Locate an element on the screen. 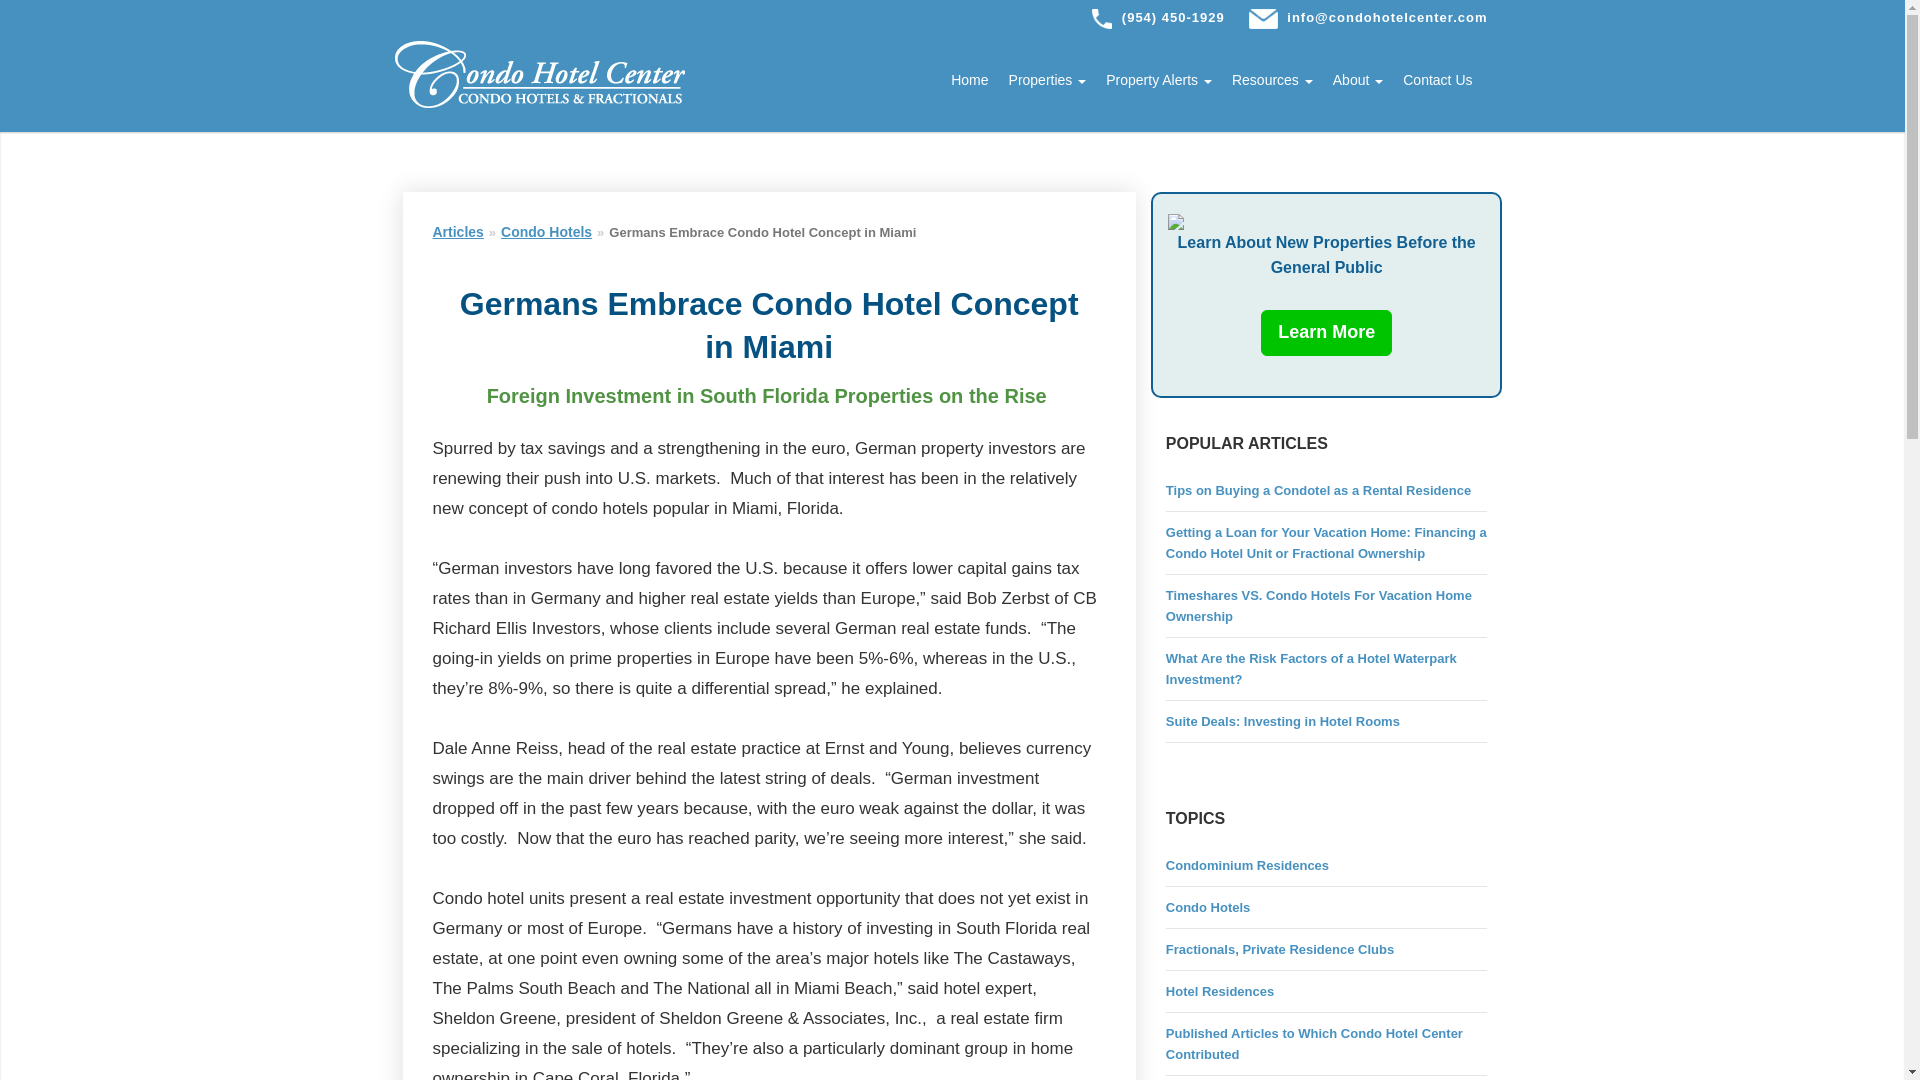  Properties is located at coordinates (1037, 80).